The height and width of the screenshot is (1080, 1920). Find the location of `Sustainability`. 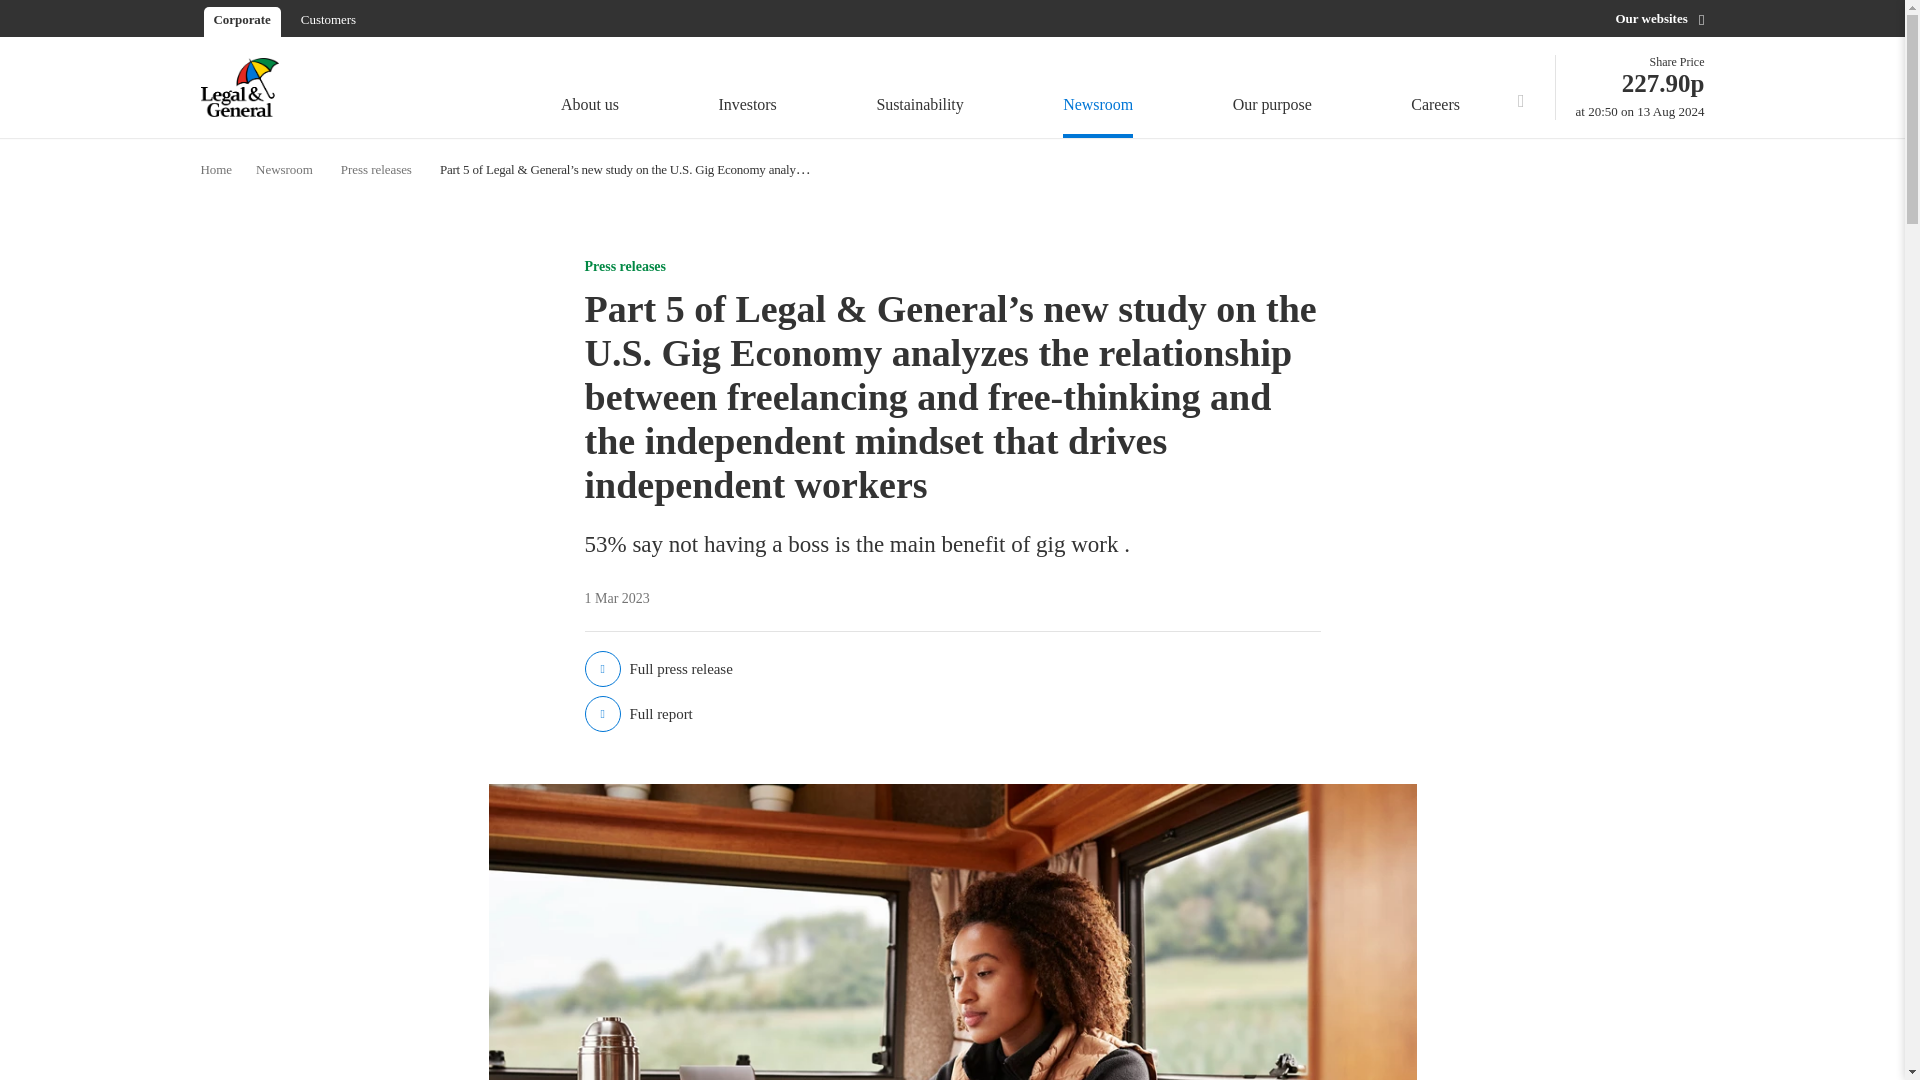

Sustainability is located at coordinates (1659, 18).